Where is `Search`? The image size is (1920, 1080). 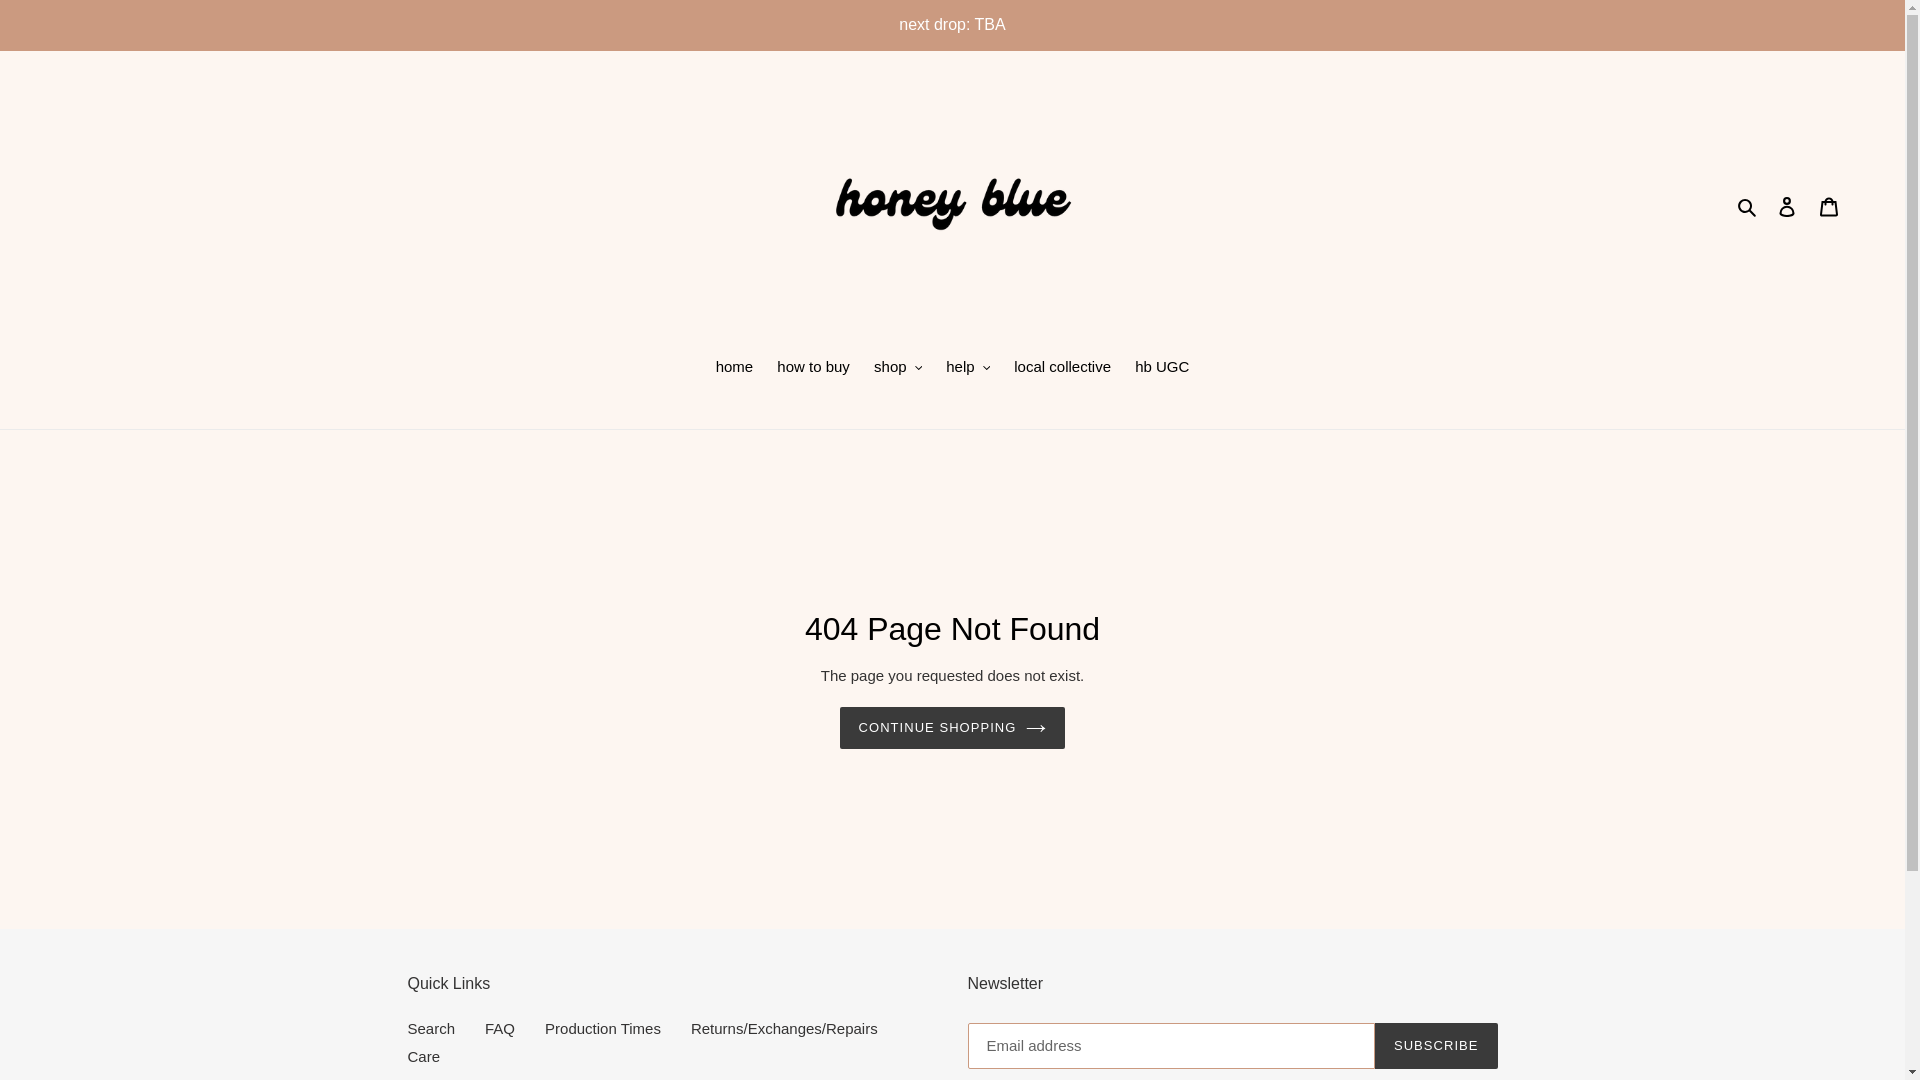
Search is located at coordinates (1748, 206).